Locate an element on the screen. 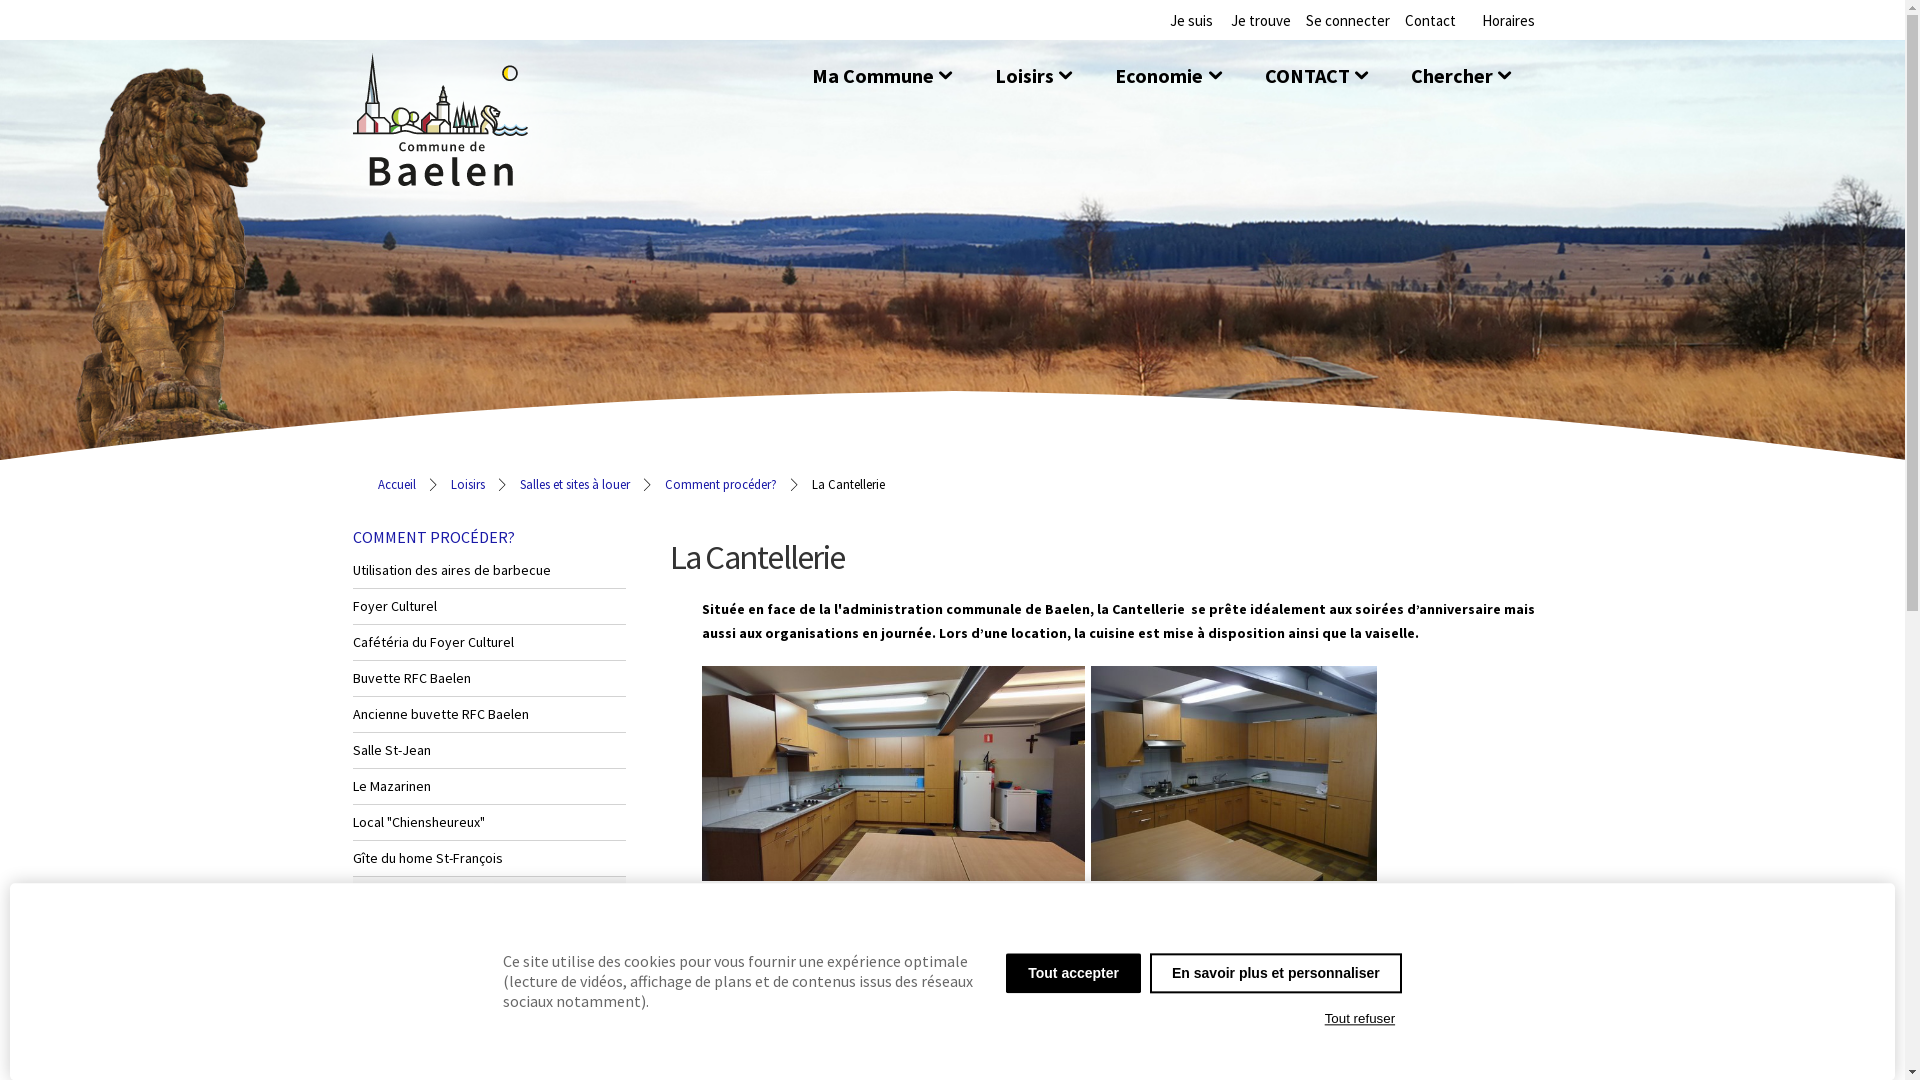 The height and width of the screenshot is (1080, 1920). Aller au contenu. is located at coordinates (1583, 81).